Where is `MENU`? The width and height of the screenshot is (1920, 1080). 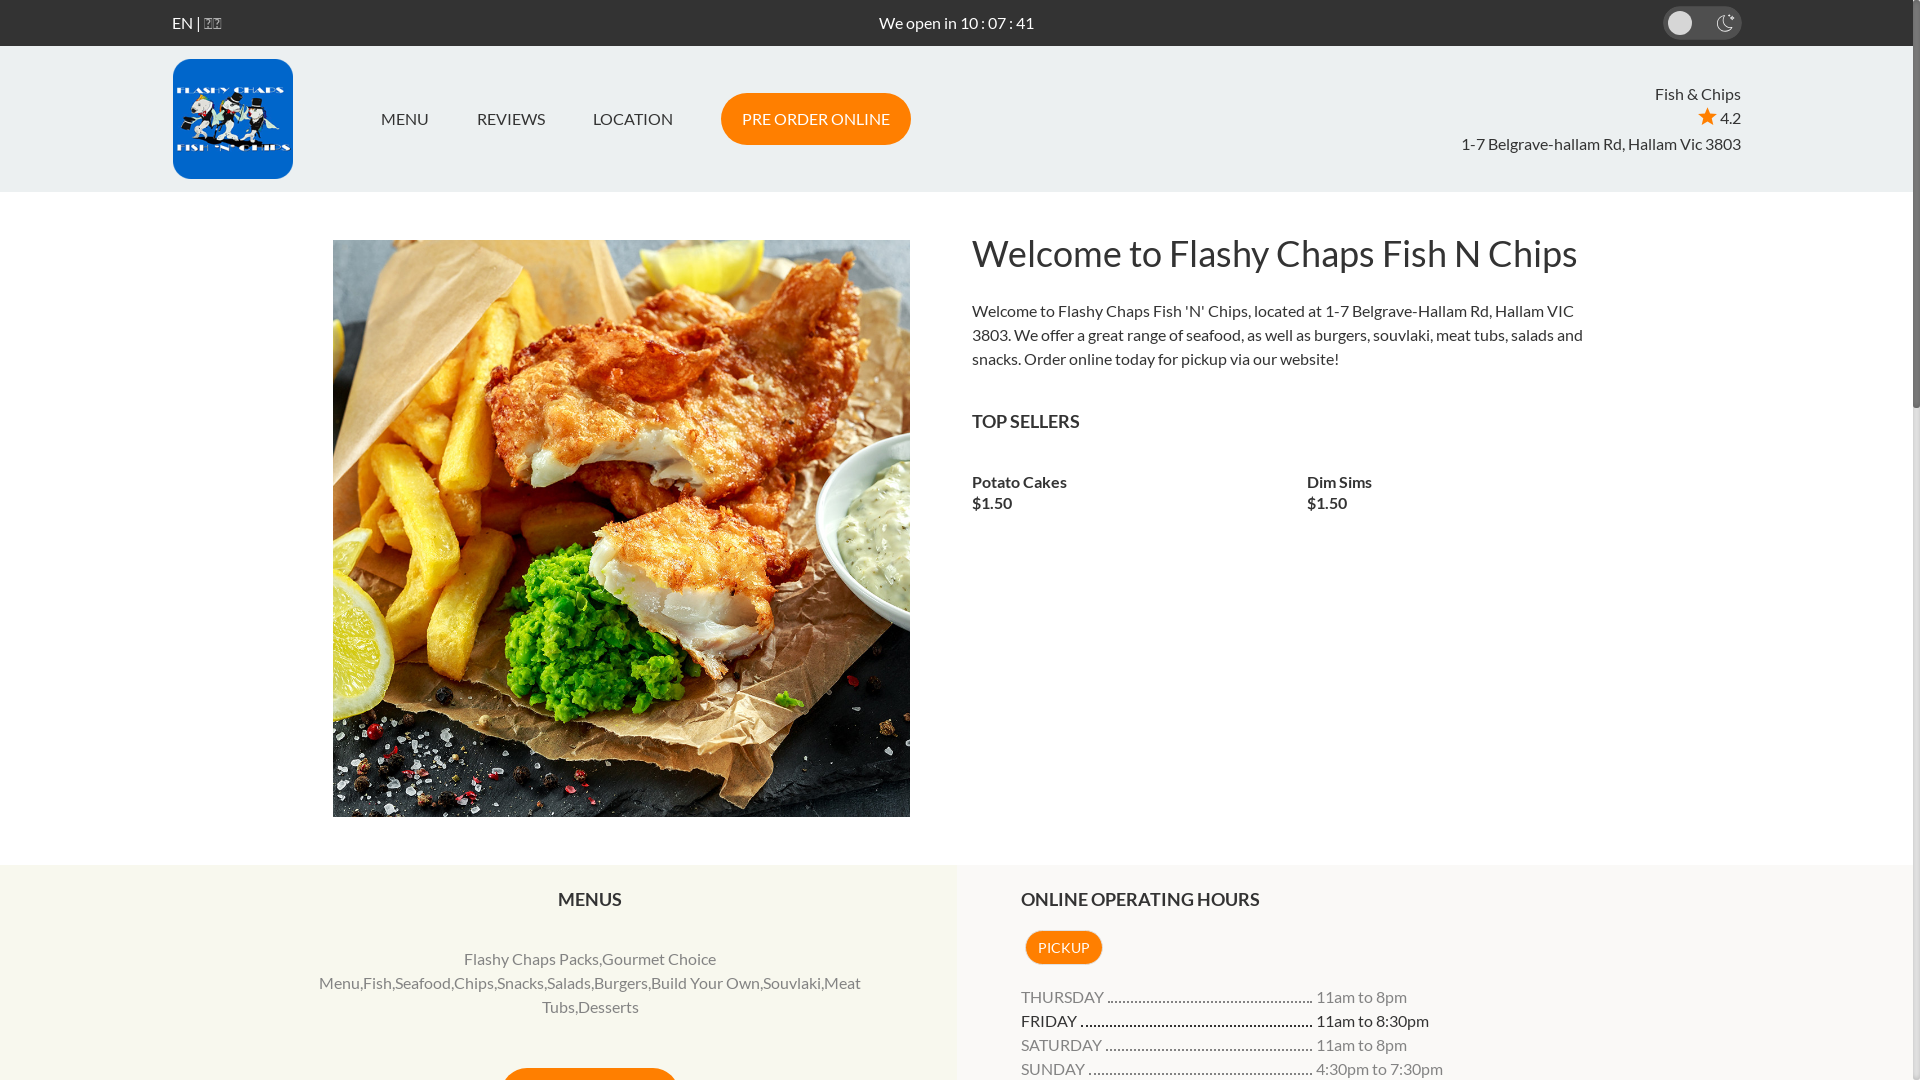 MENU is located at coordinates (412, 119).